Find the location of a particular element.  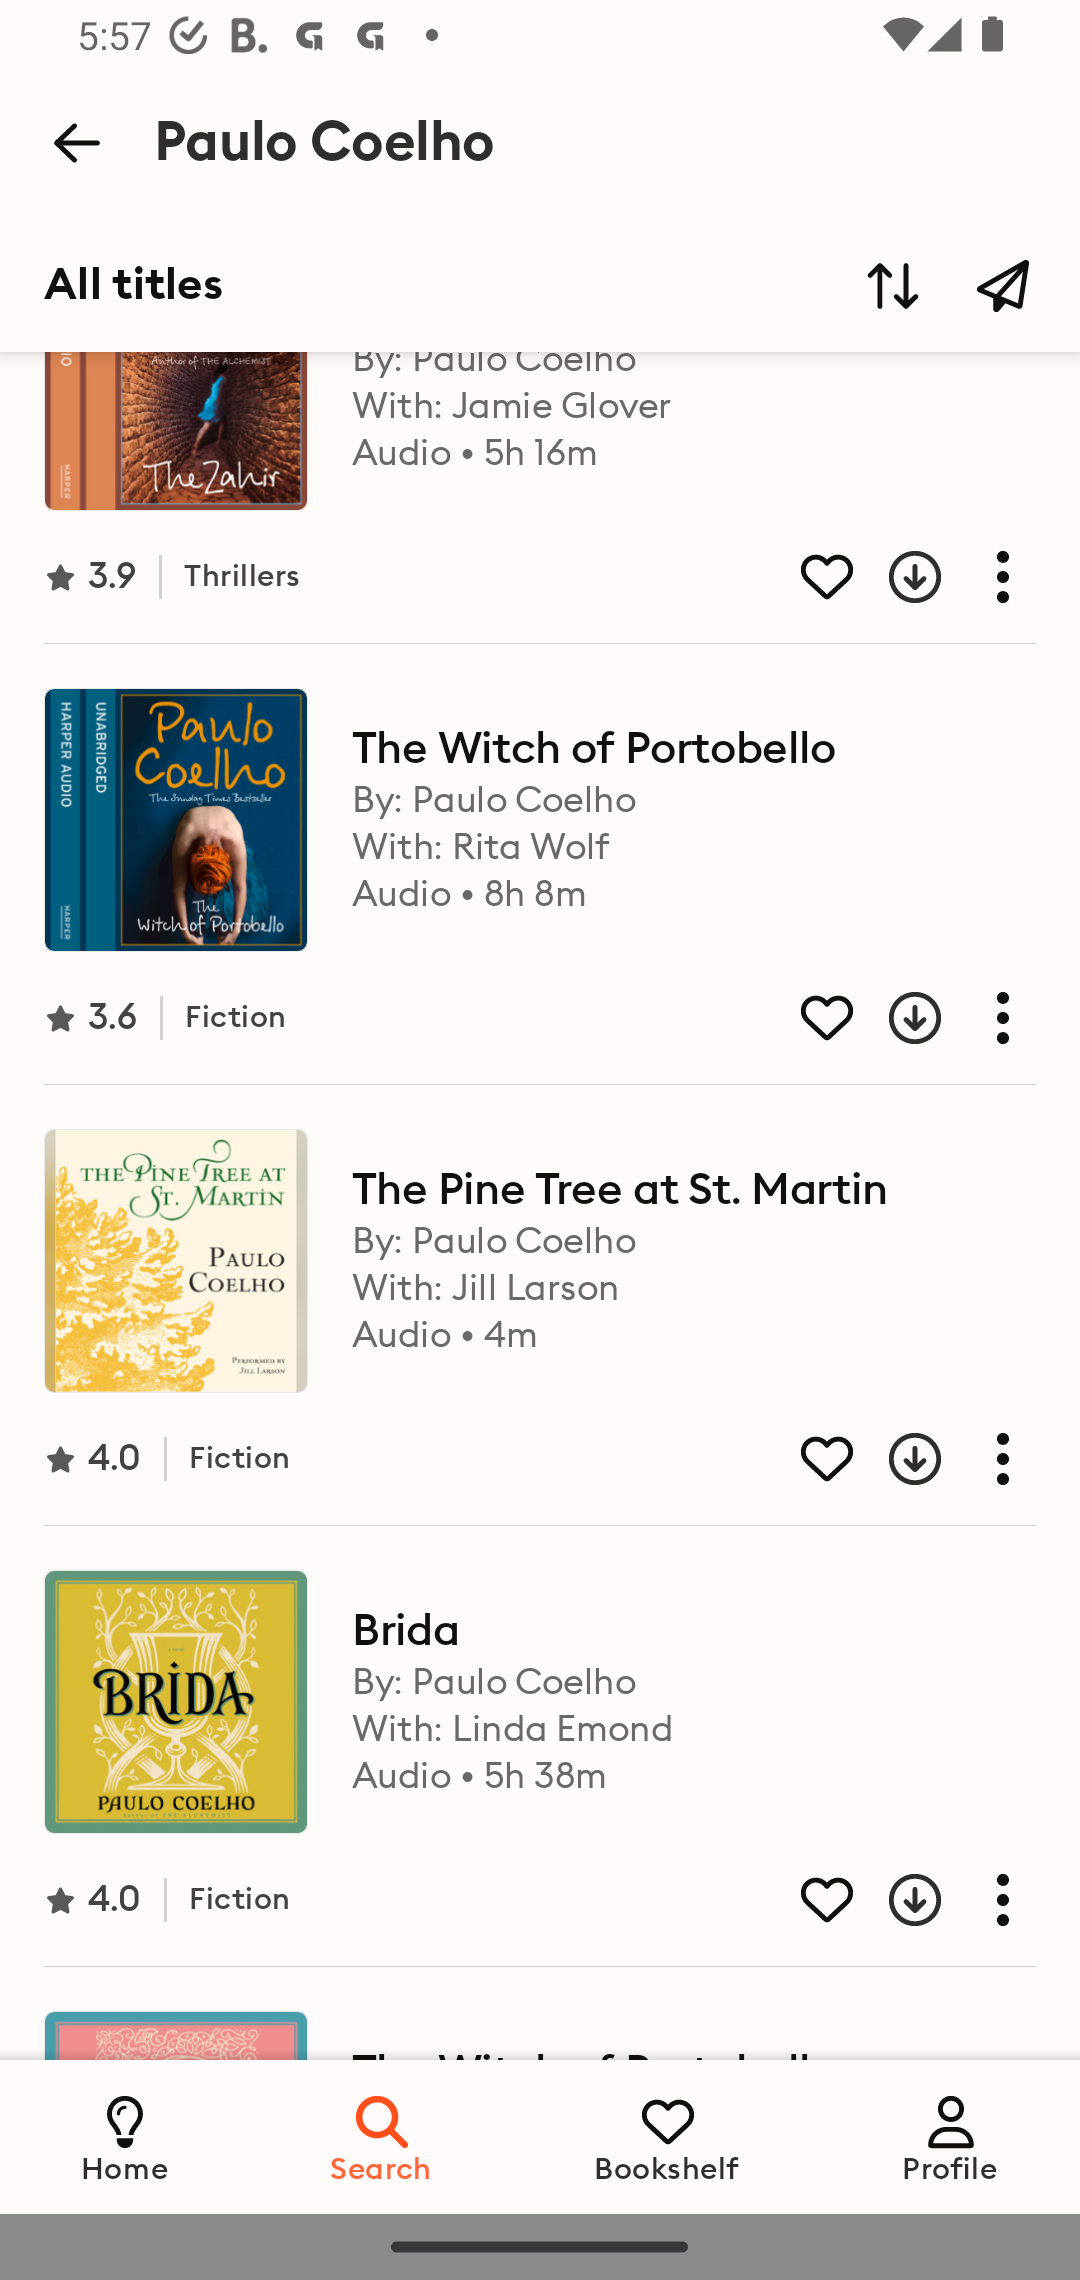

Download is located at coordinates (892, 576).